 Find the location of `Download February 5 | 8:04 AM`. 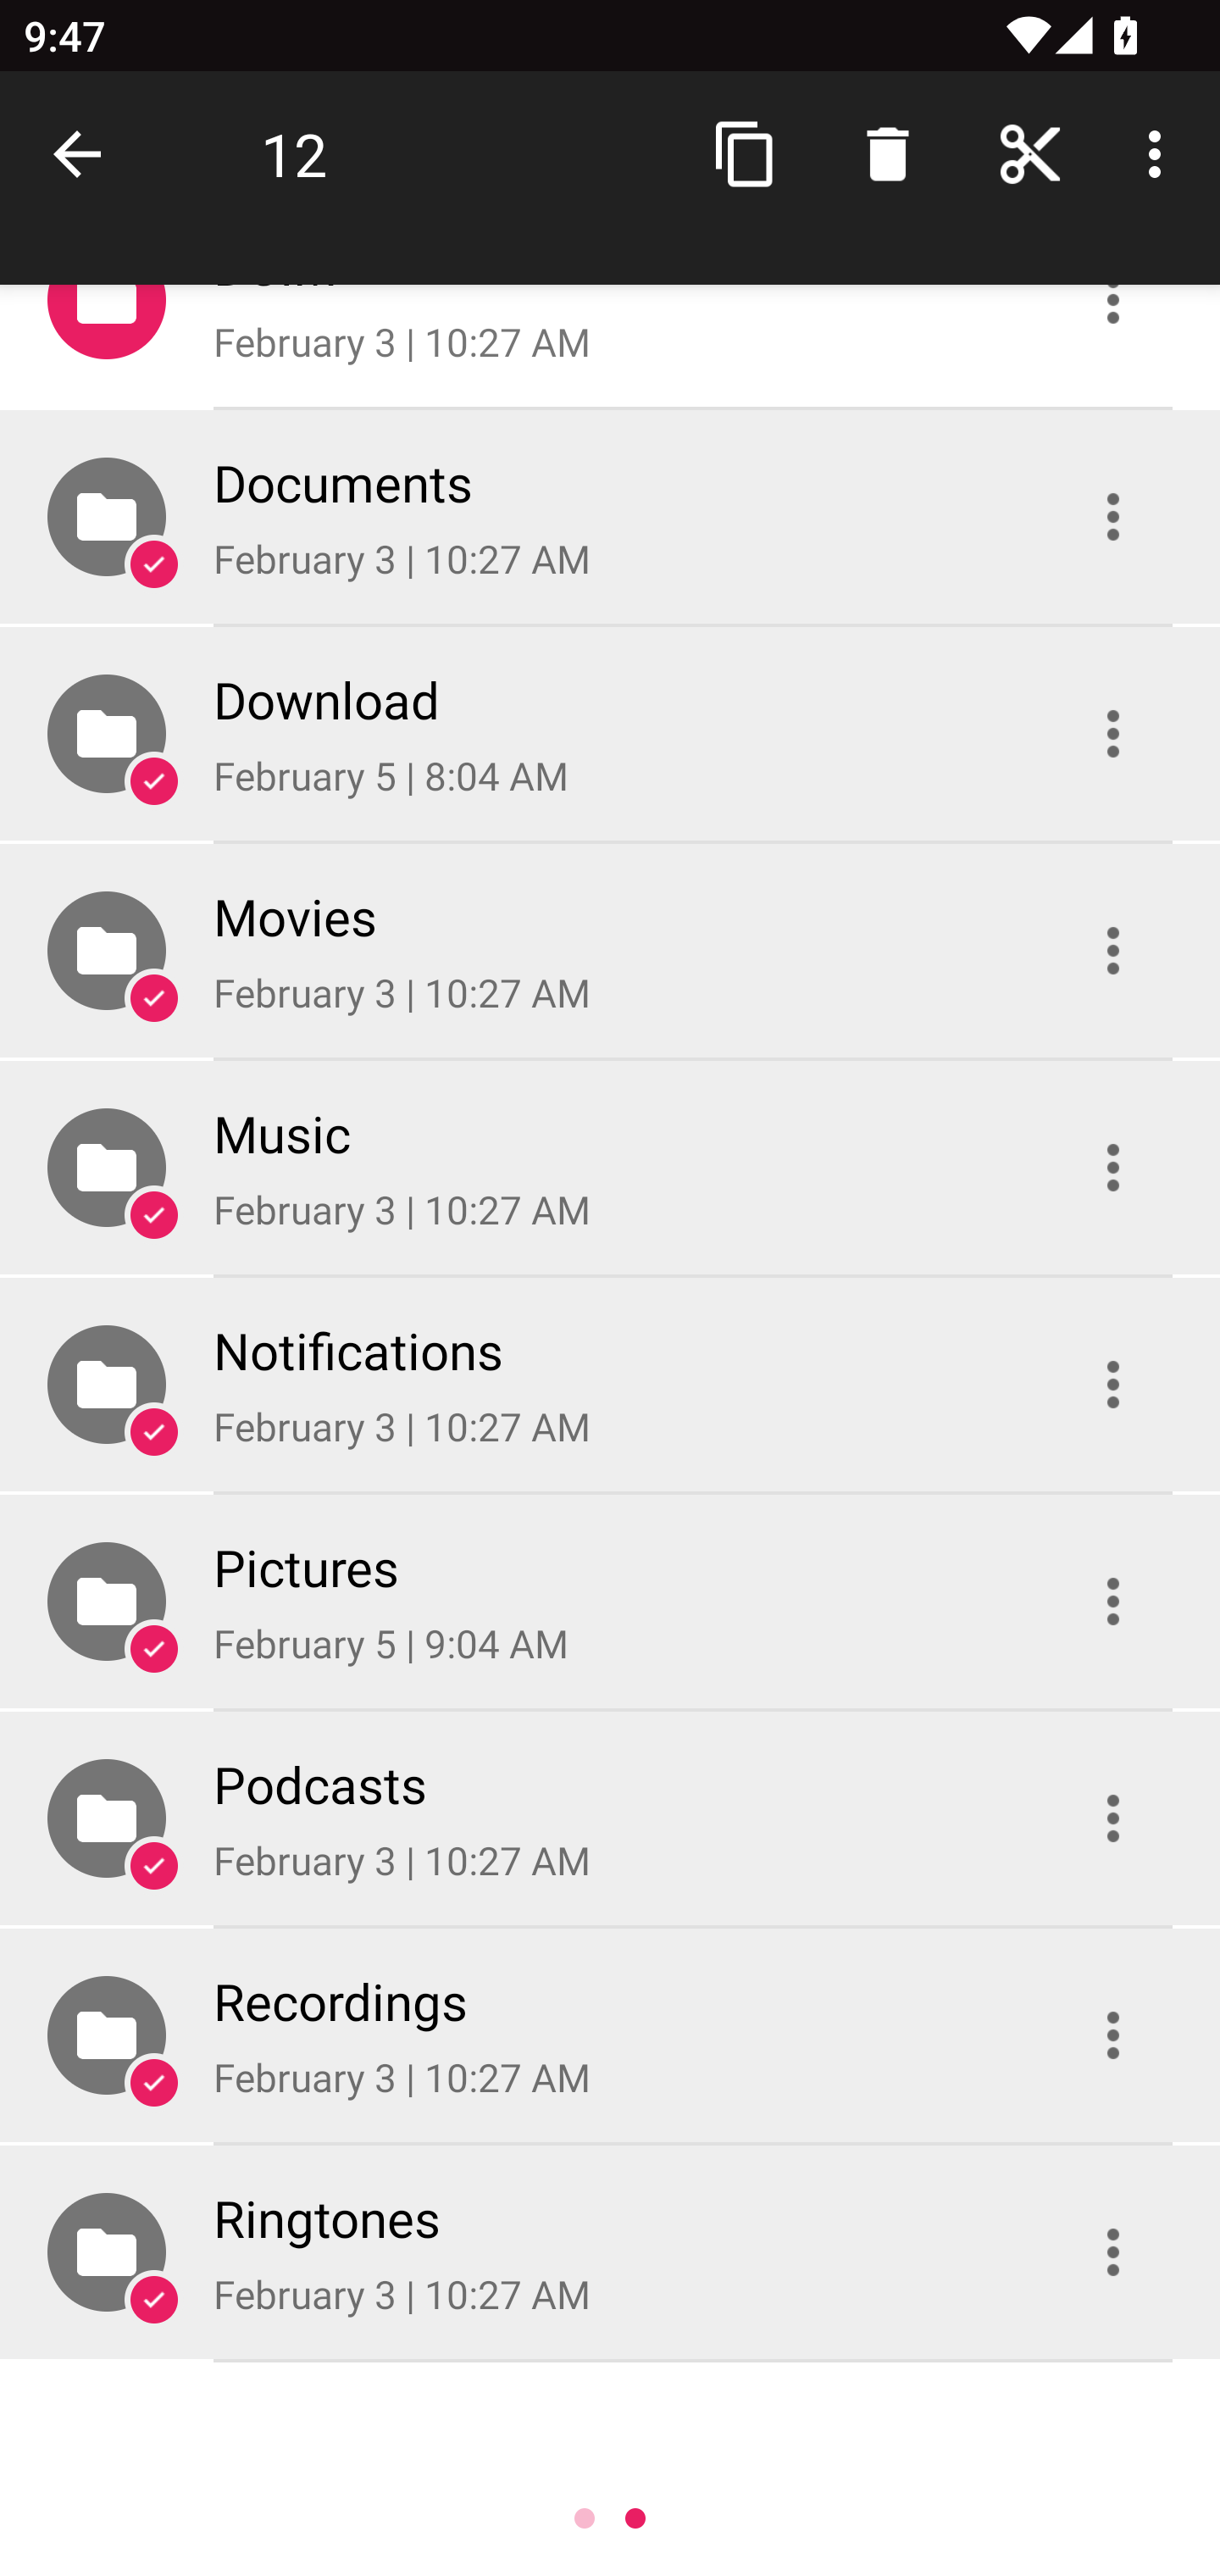

Download February 5 | 8:04 AM is located at coordinates (610, 732).